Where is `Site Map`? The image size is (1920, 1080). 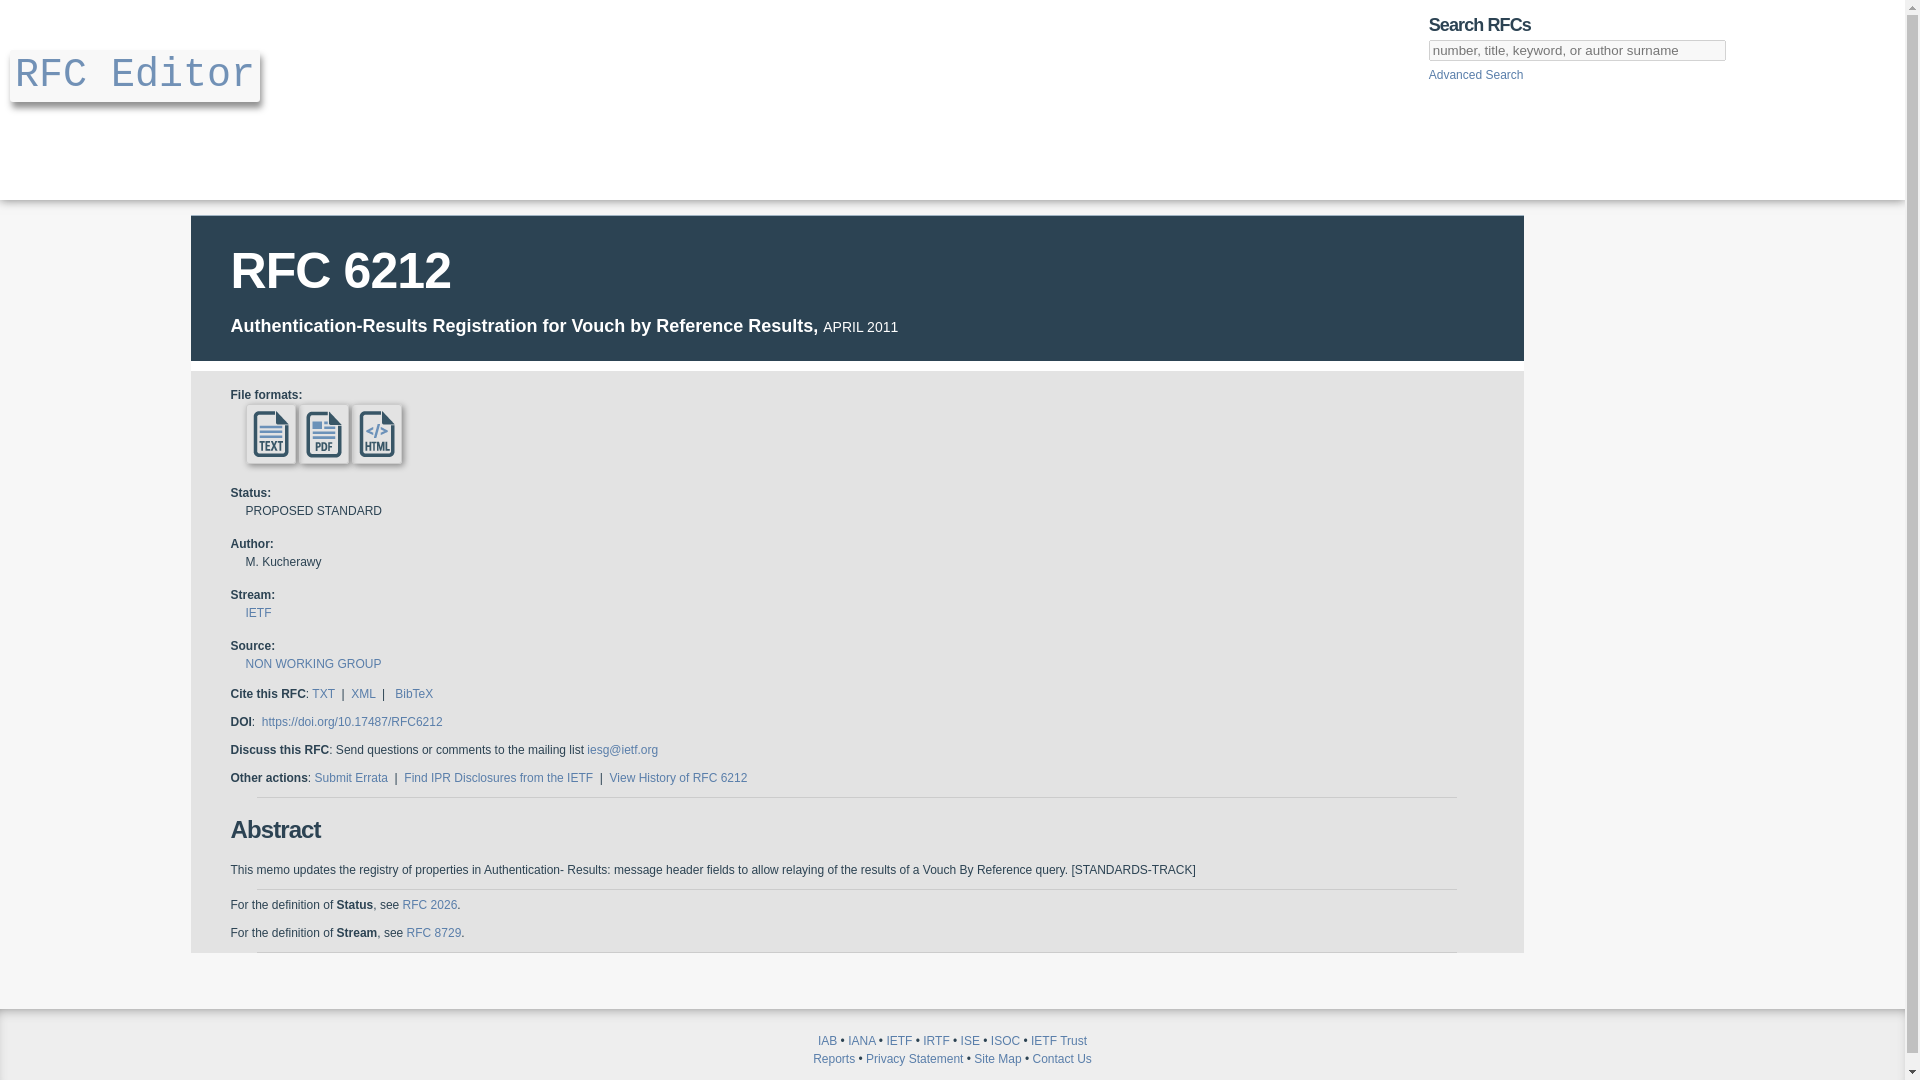 Site Map is located at coordinates (997, 1058).